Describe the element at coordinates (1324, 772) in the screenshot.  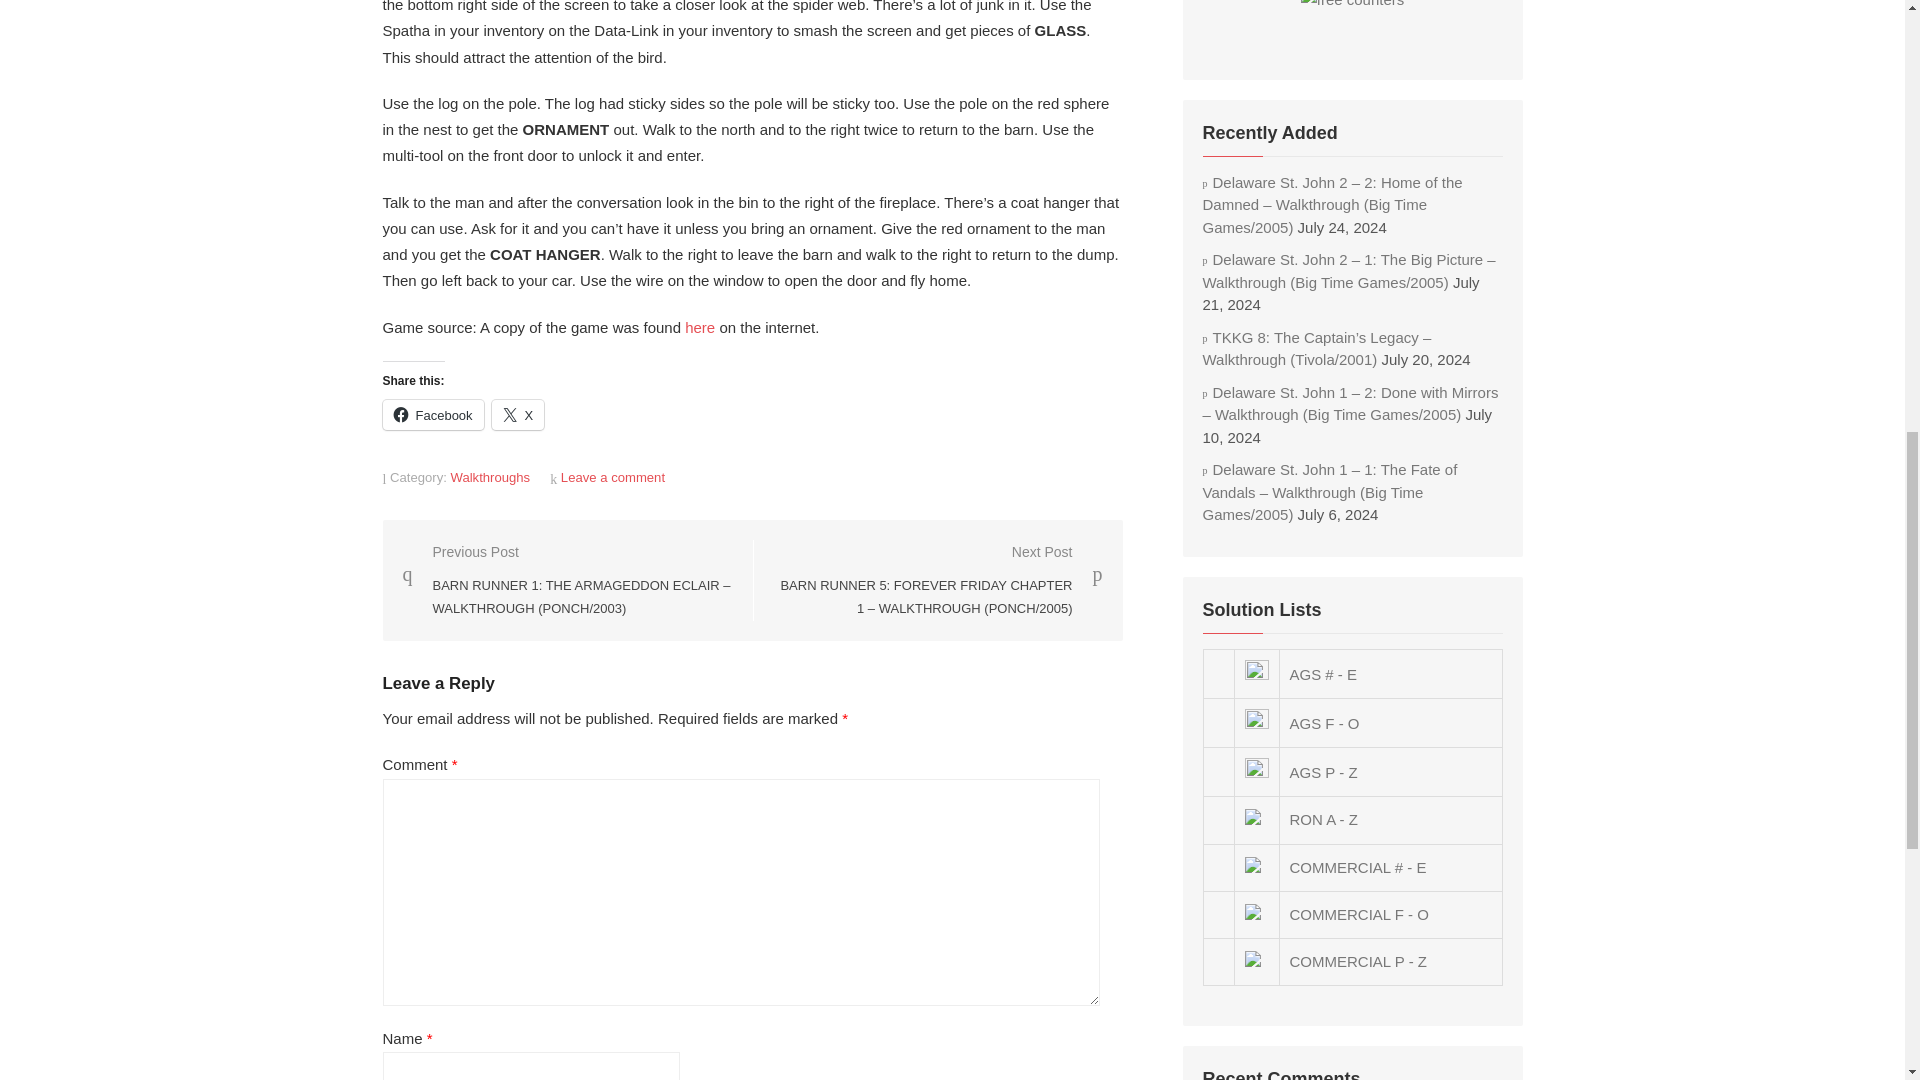
I see `AGS P - Z` at that location.